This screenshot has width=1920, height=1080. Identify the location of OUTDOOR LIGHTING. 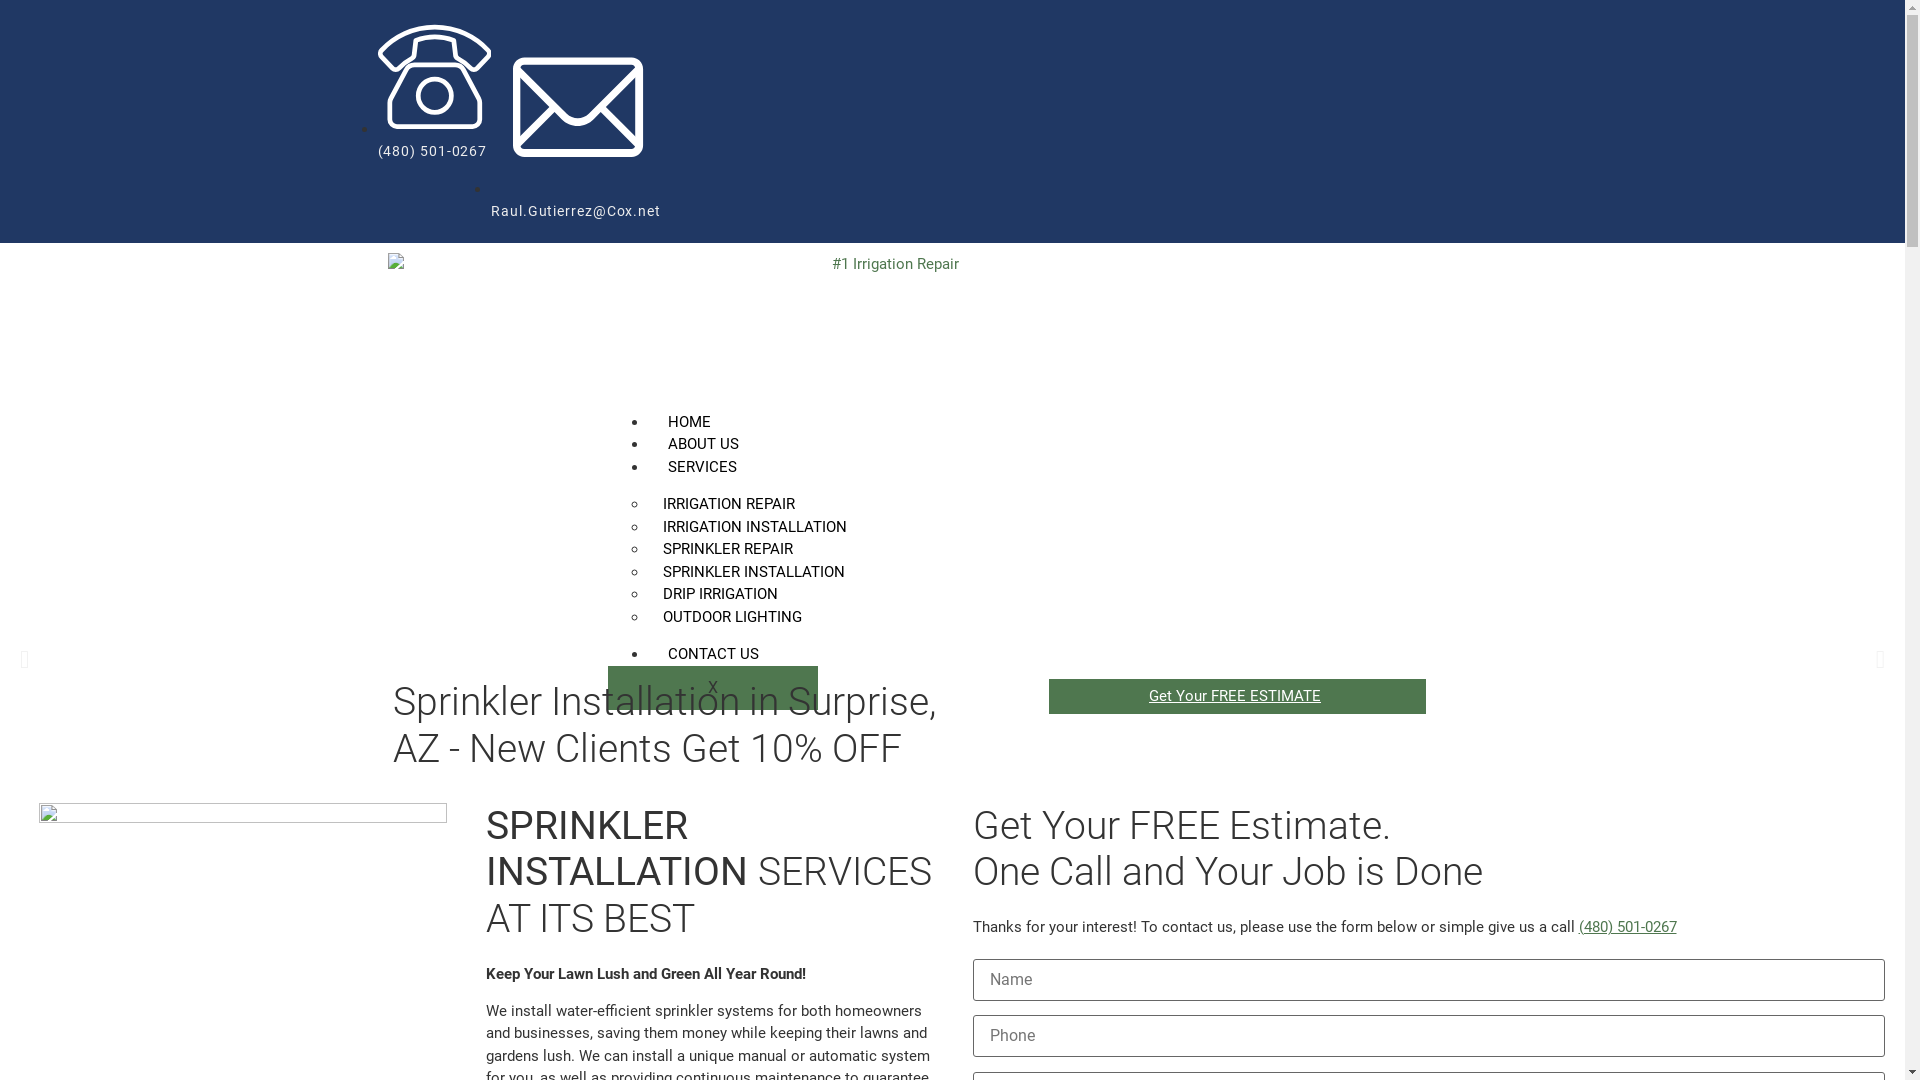
(732, 617).